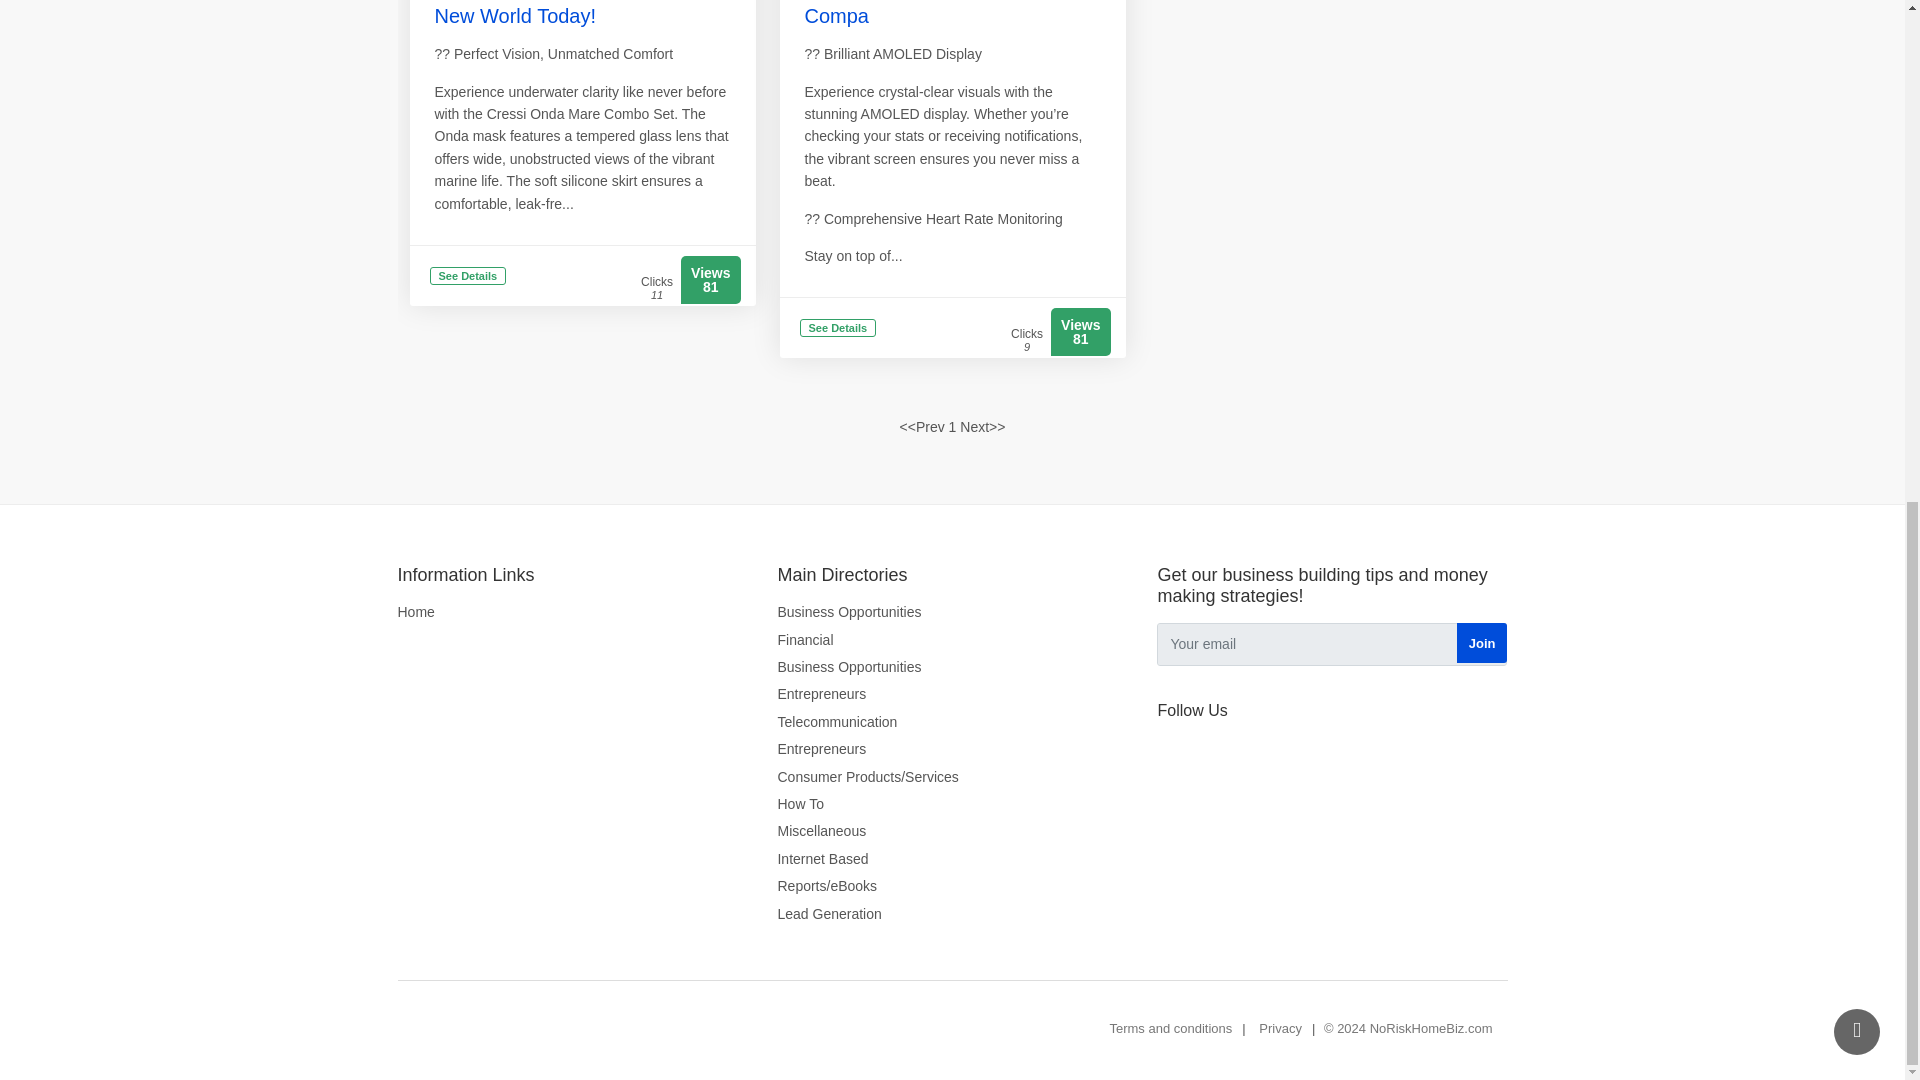 The height and width of the screenshot is (1080, 1920). Describe the element at coordinates (821, 694) in the screenshot. I see `Entrepreneurs` at that location.